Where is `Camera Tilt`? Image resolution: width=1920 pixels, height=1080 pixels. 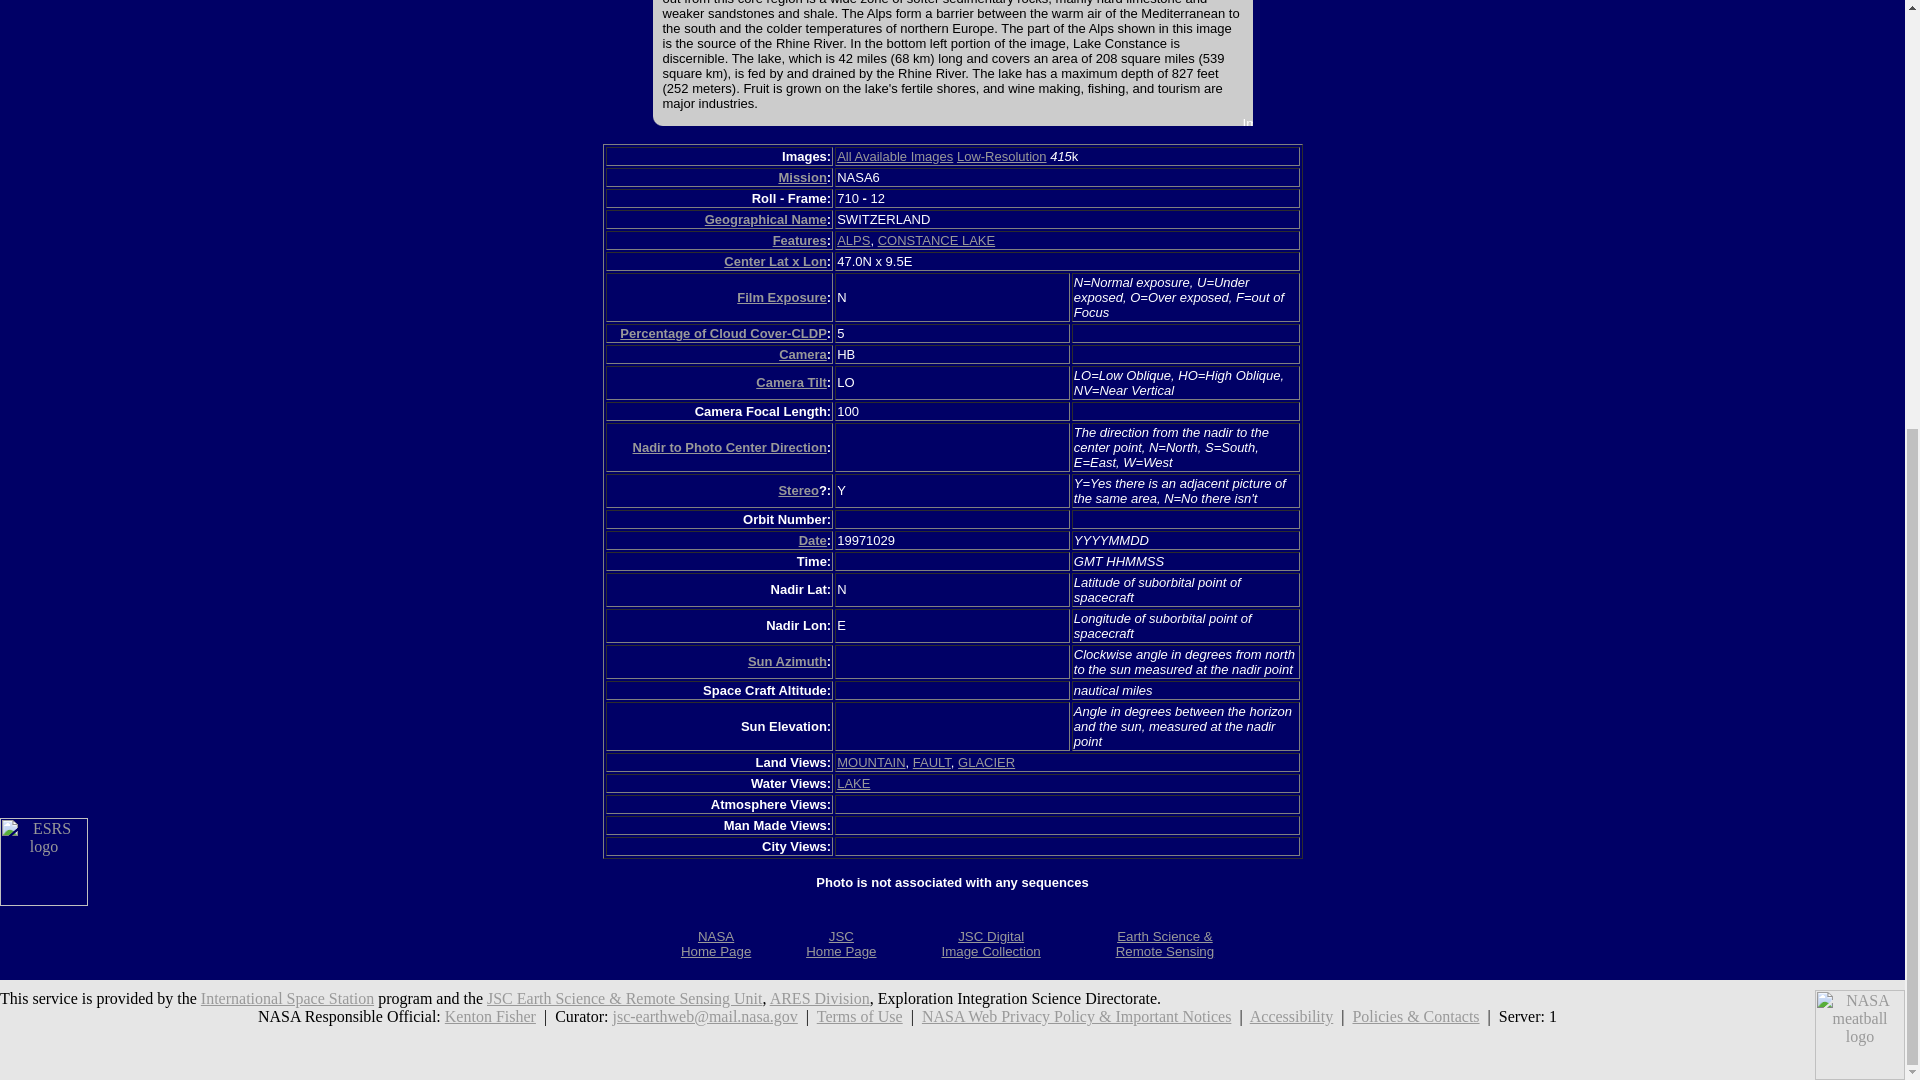 Camera Tilt is located at coordinates (792, 382).